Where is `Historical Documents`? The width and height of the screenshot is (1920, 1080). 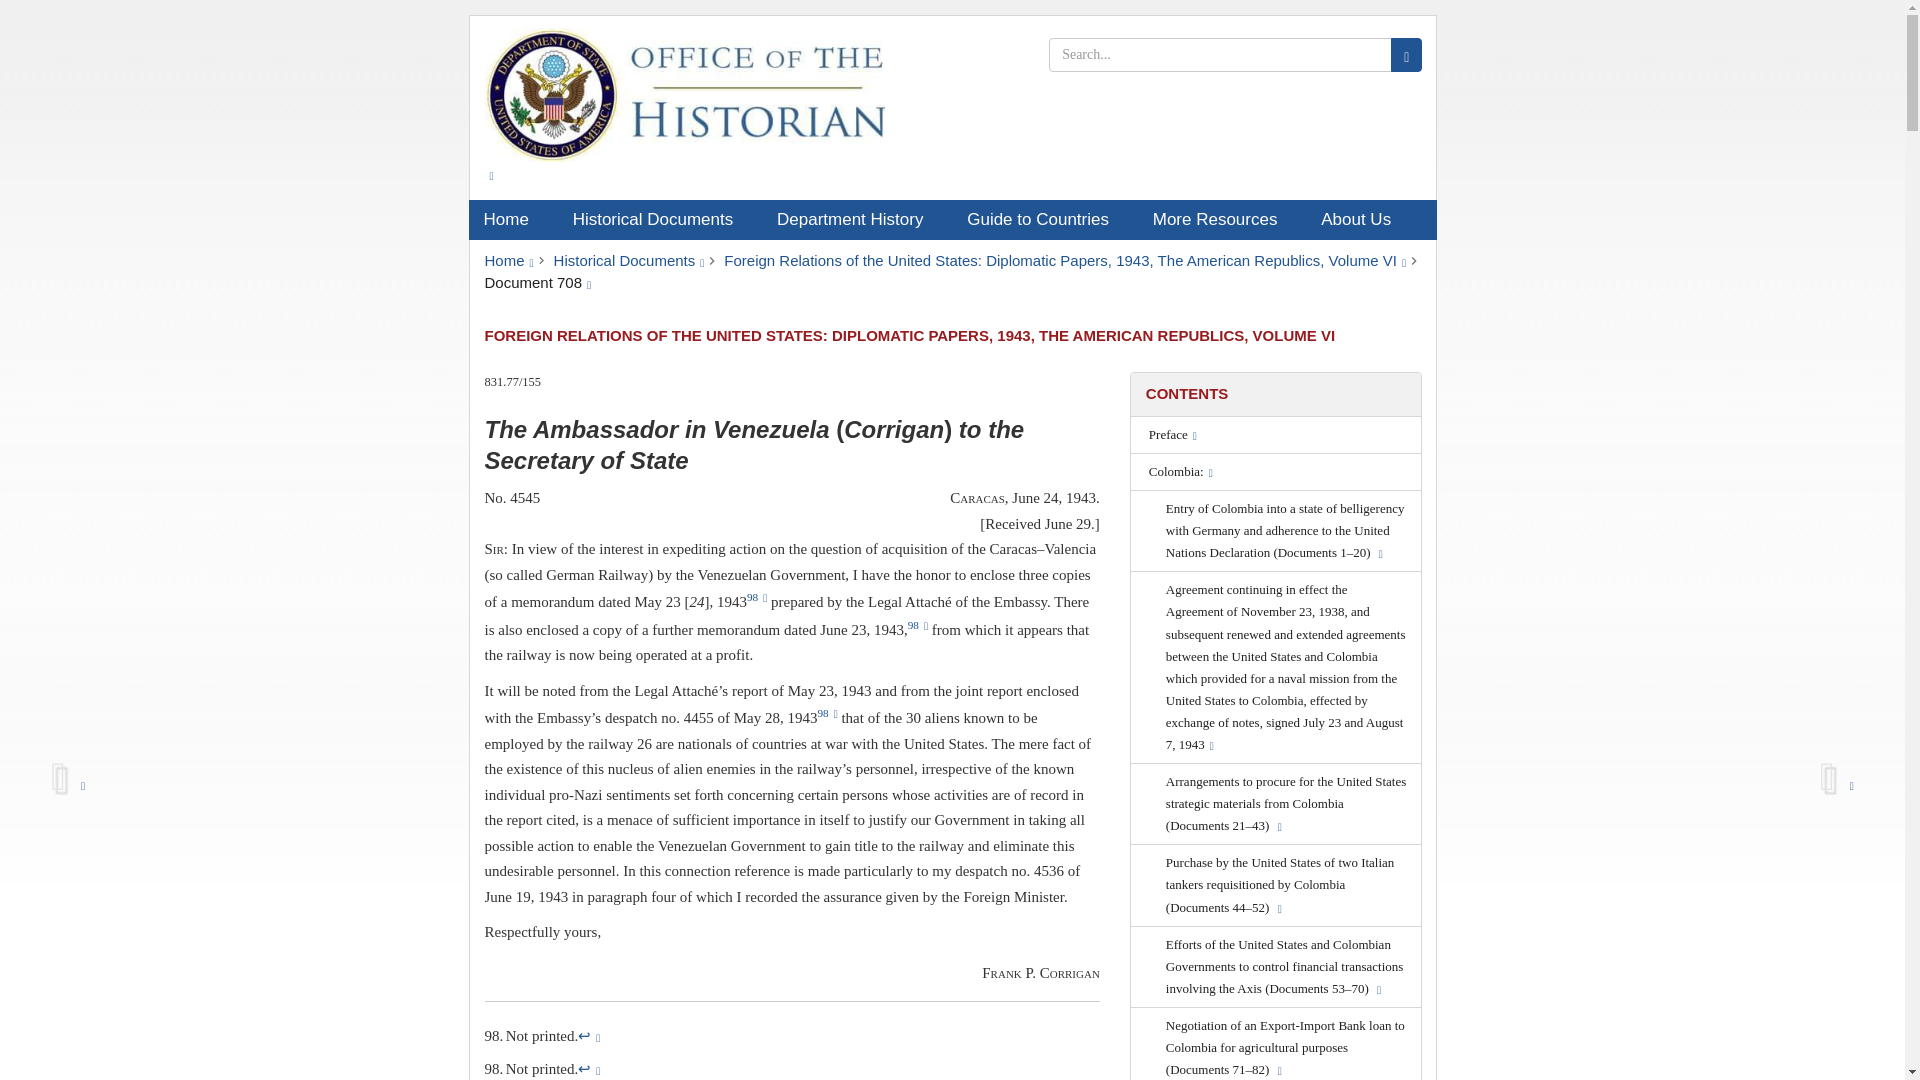
Historical Documents is located at coordinates (629, 260).